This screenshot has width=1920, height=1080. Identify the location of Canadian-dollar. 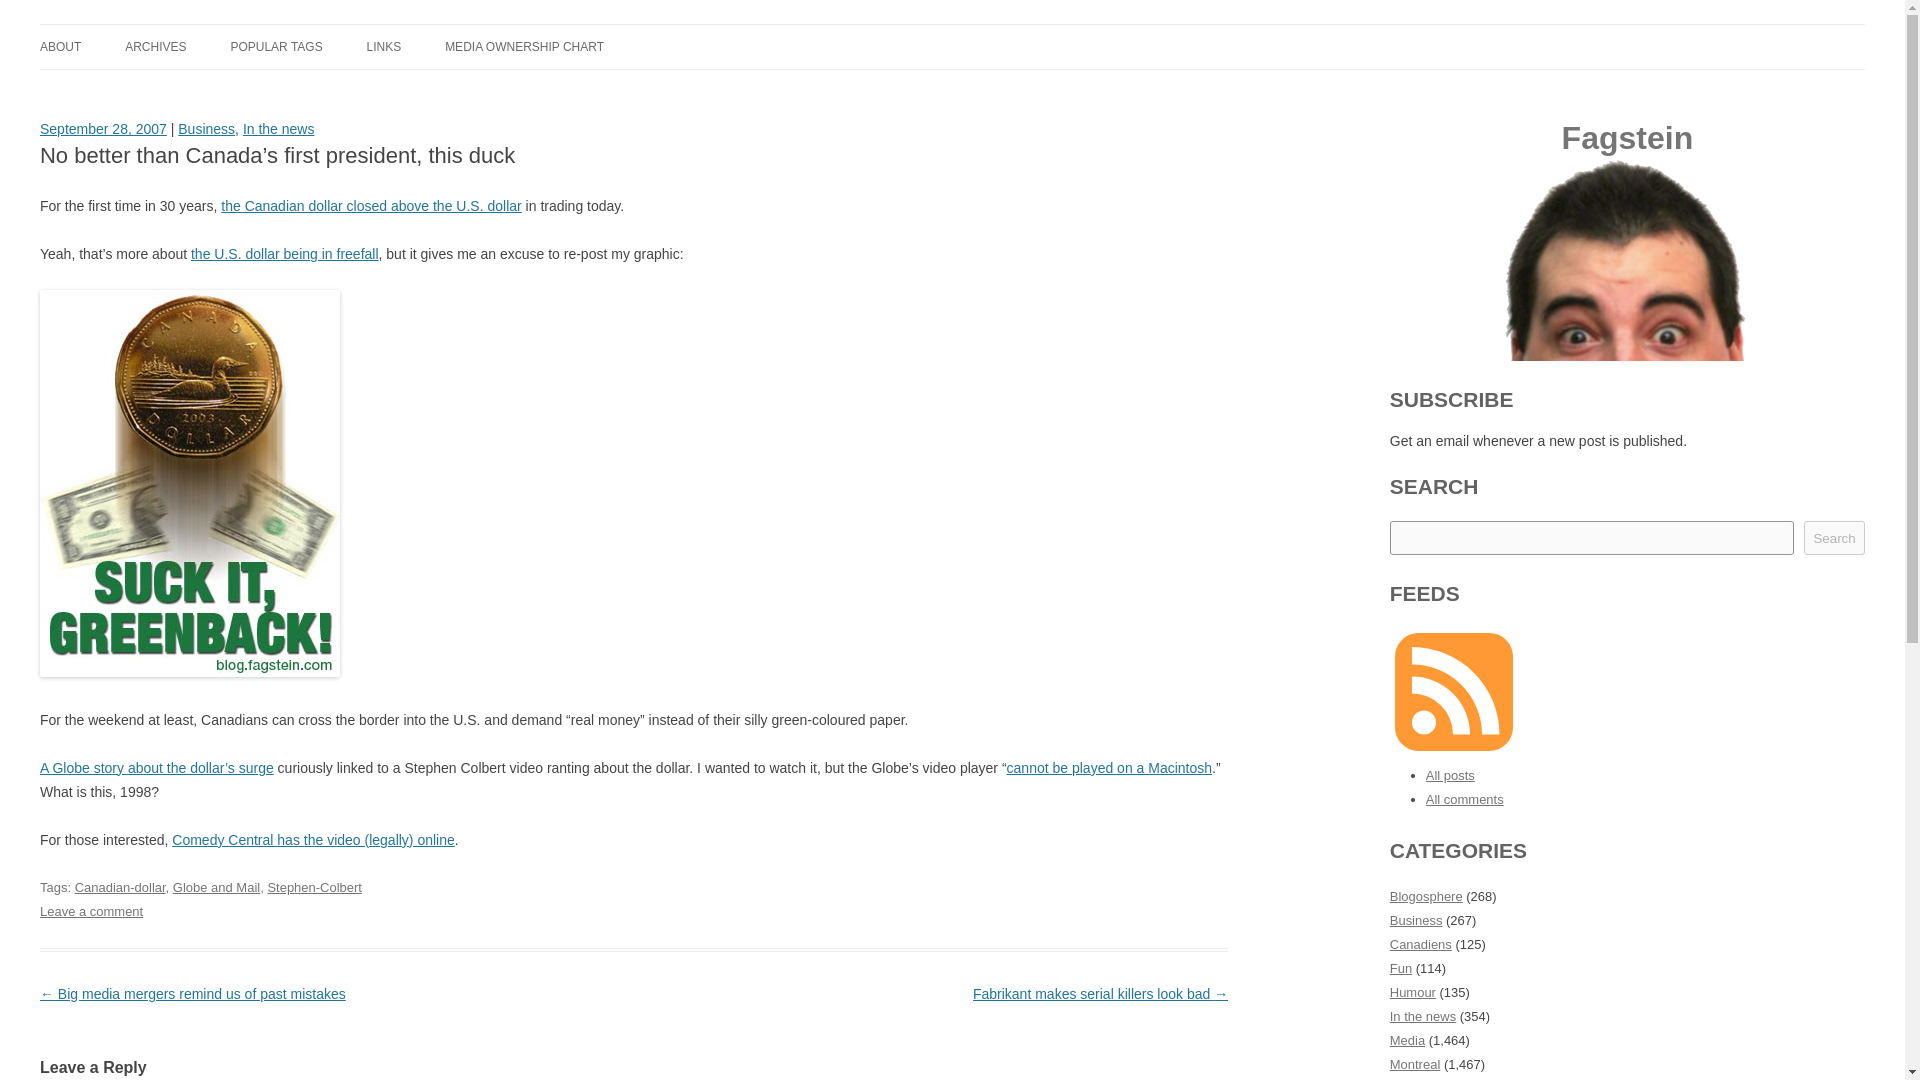
(120, 888).